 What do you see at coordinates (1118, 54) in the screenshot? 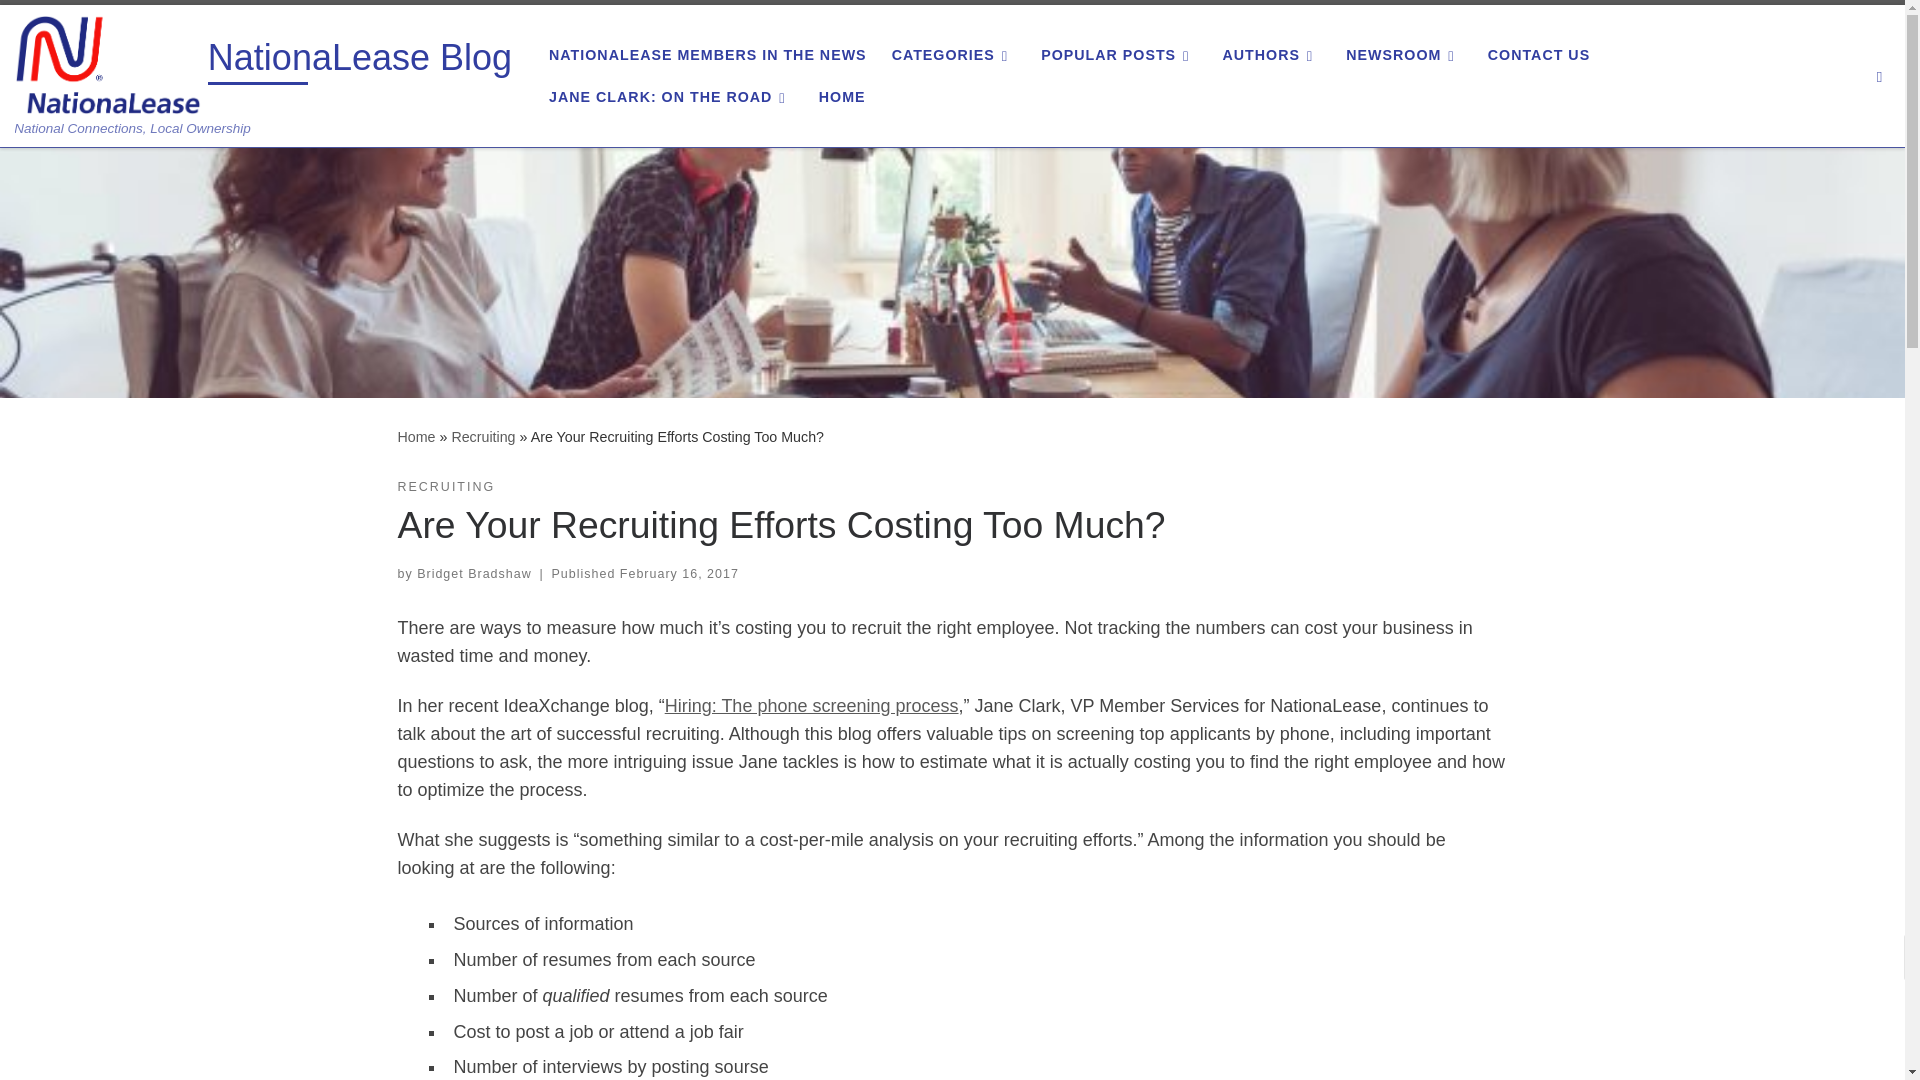
I see `POPULAR POSTS` at bounding box center [1118, 54].